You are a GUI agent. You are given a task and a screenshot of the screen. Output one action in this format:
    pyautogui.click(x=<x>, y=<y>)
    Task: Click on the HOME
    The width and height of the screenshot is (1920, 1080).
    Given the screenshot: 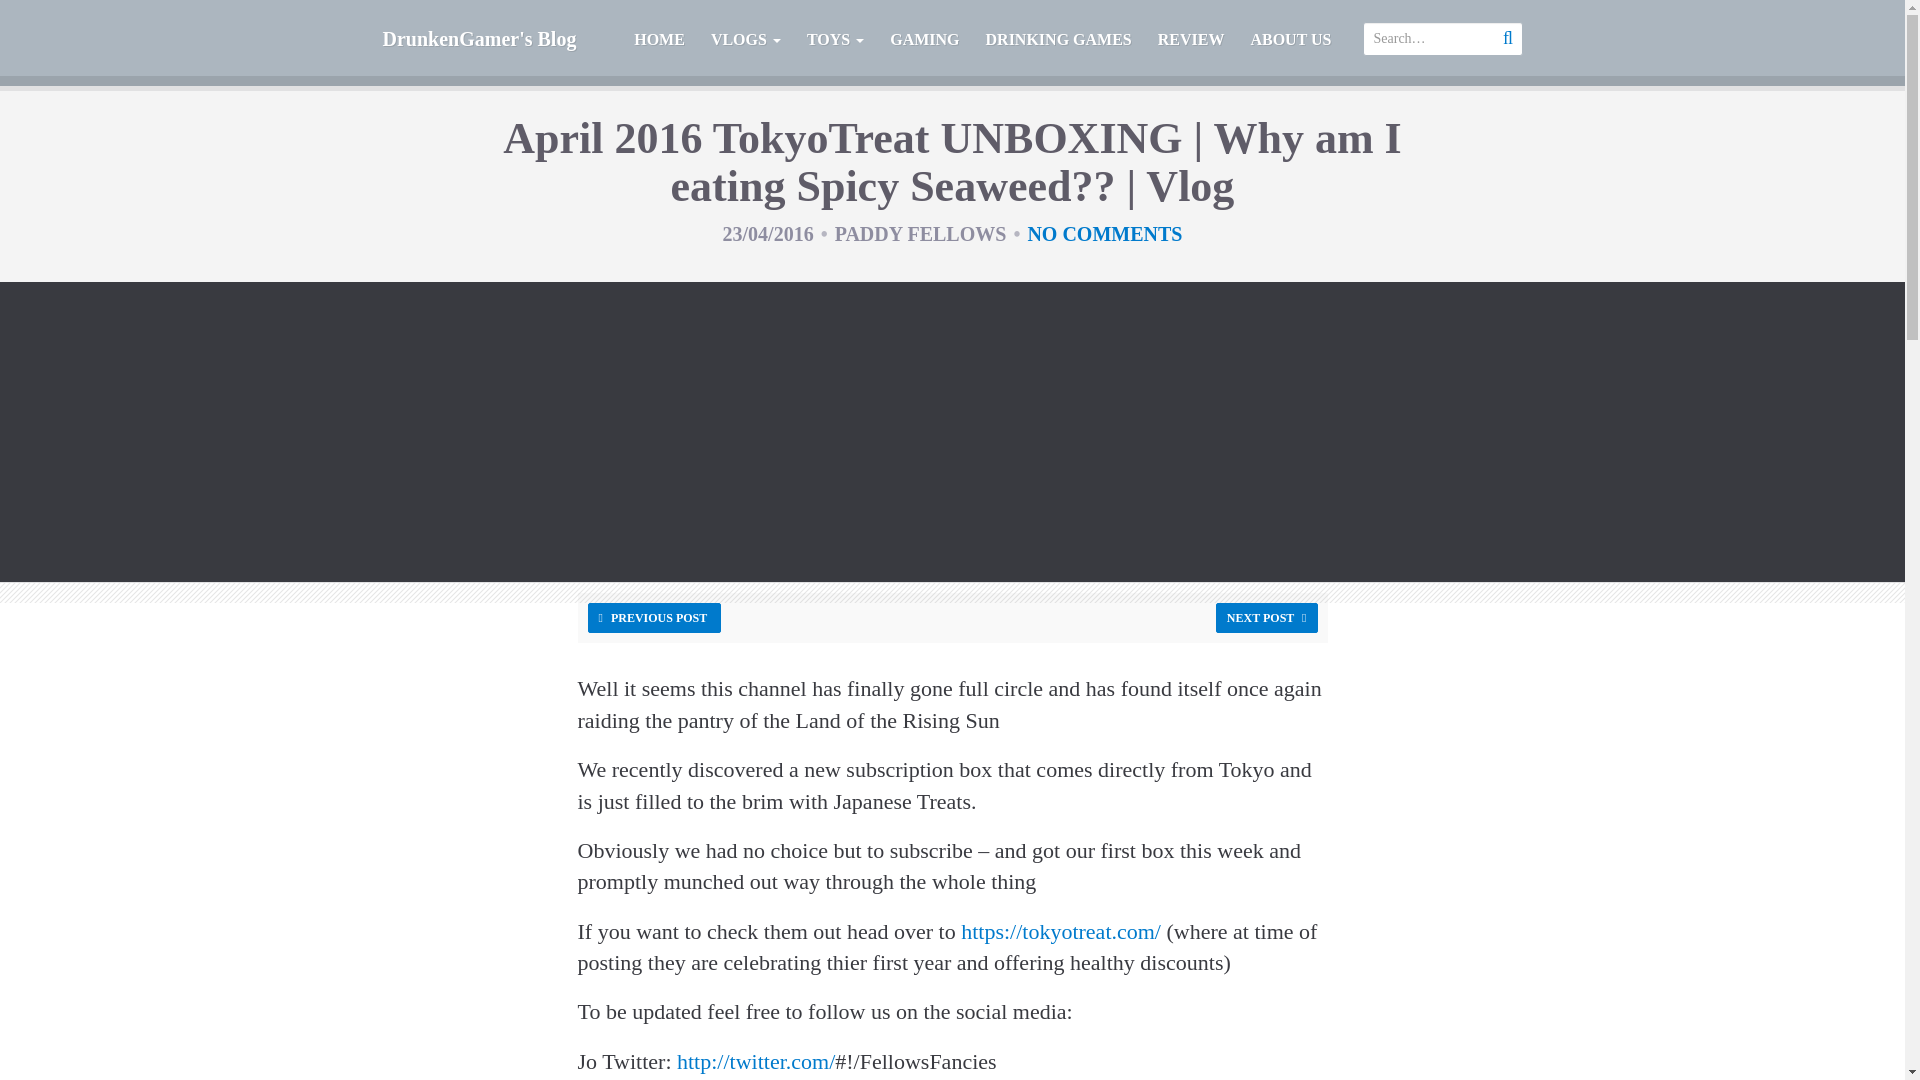 What is the action you would take?
    pyautogui.click(x=659, y=43)
    